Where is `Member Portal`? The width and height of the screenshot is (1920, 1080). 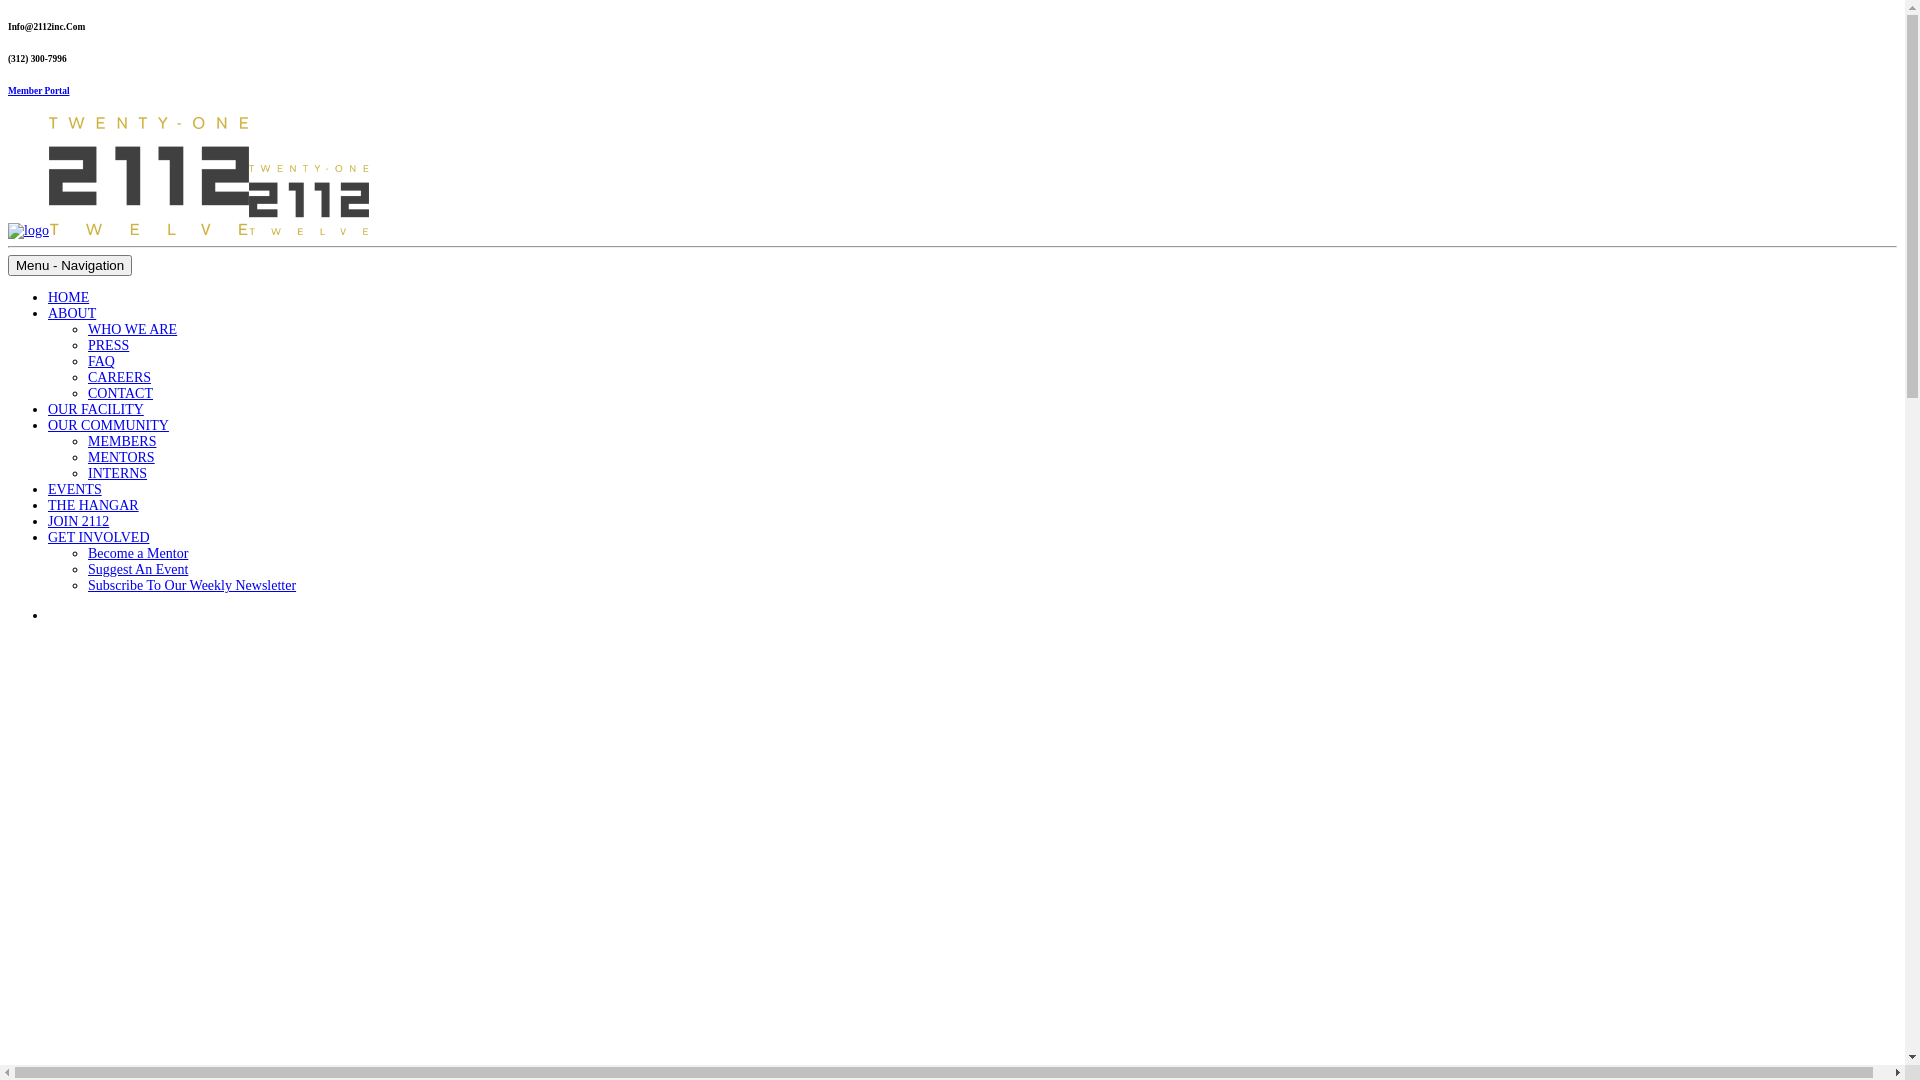 Member Portal is located at coordinates (39, 91).